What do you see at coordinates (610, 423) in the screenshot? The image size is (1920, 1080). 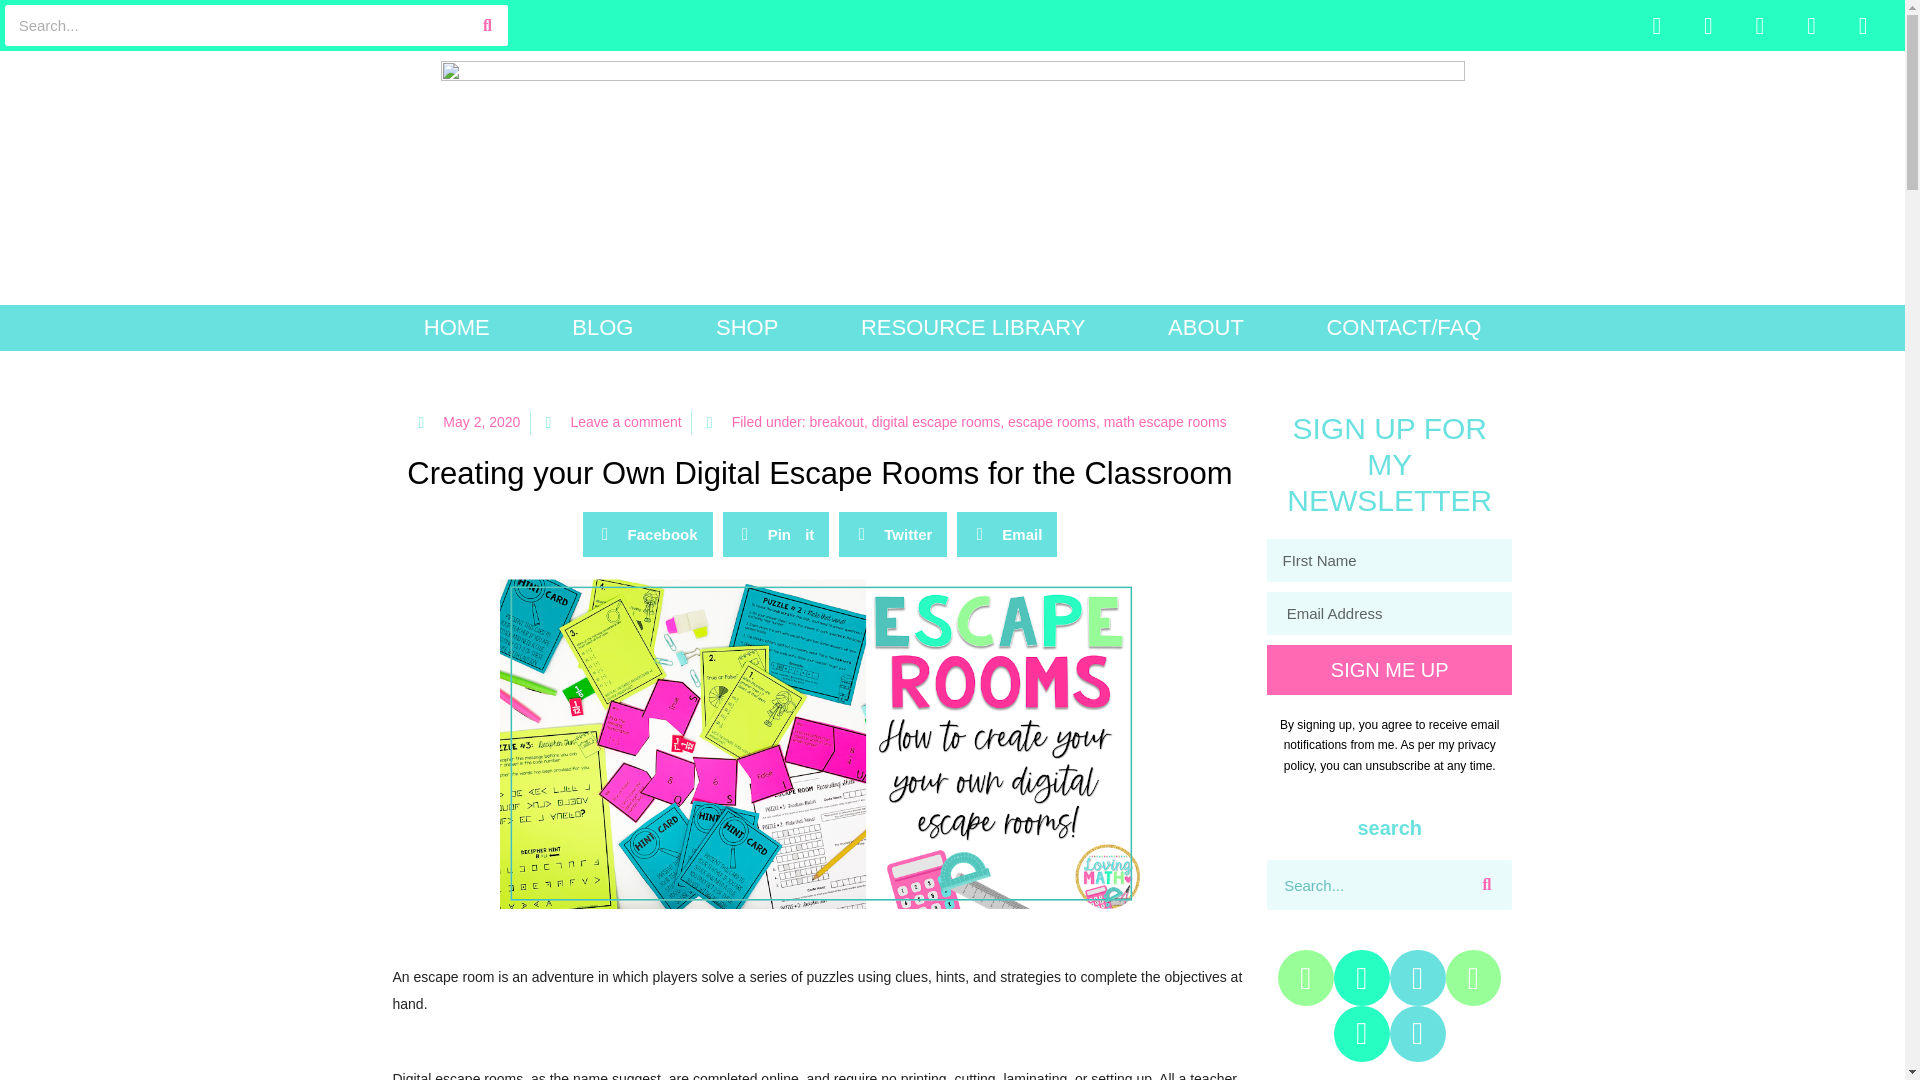 I see `Leave a comment` at bounding box center [610, 423].